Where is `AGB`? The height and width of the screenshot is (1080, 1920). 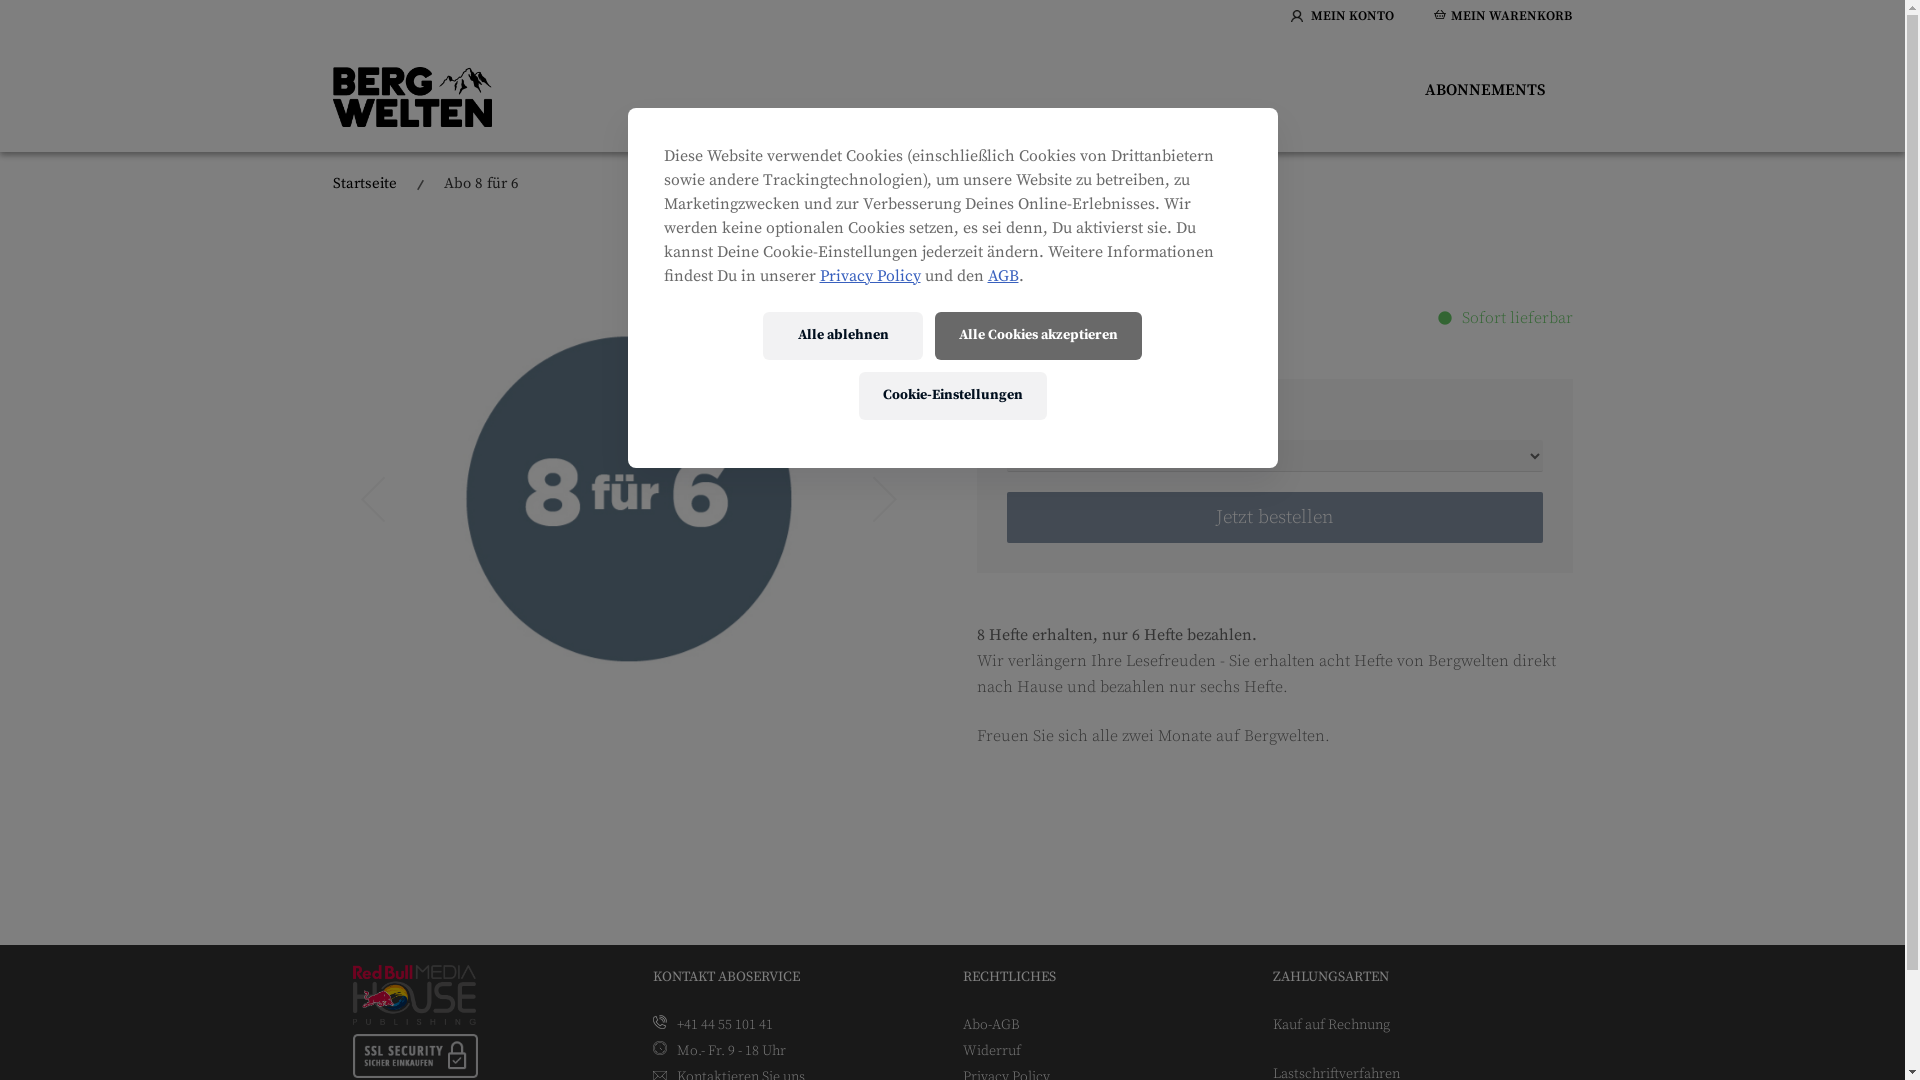 AGB is located at coordinates (1003, 276).